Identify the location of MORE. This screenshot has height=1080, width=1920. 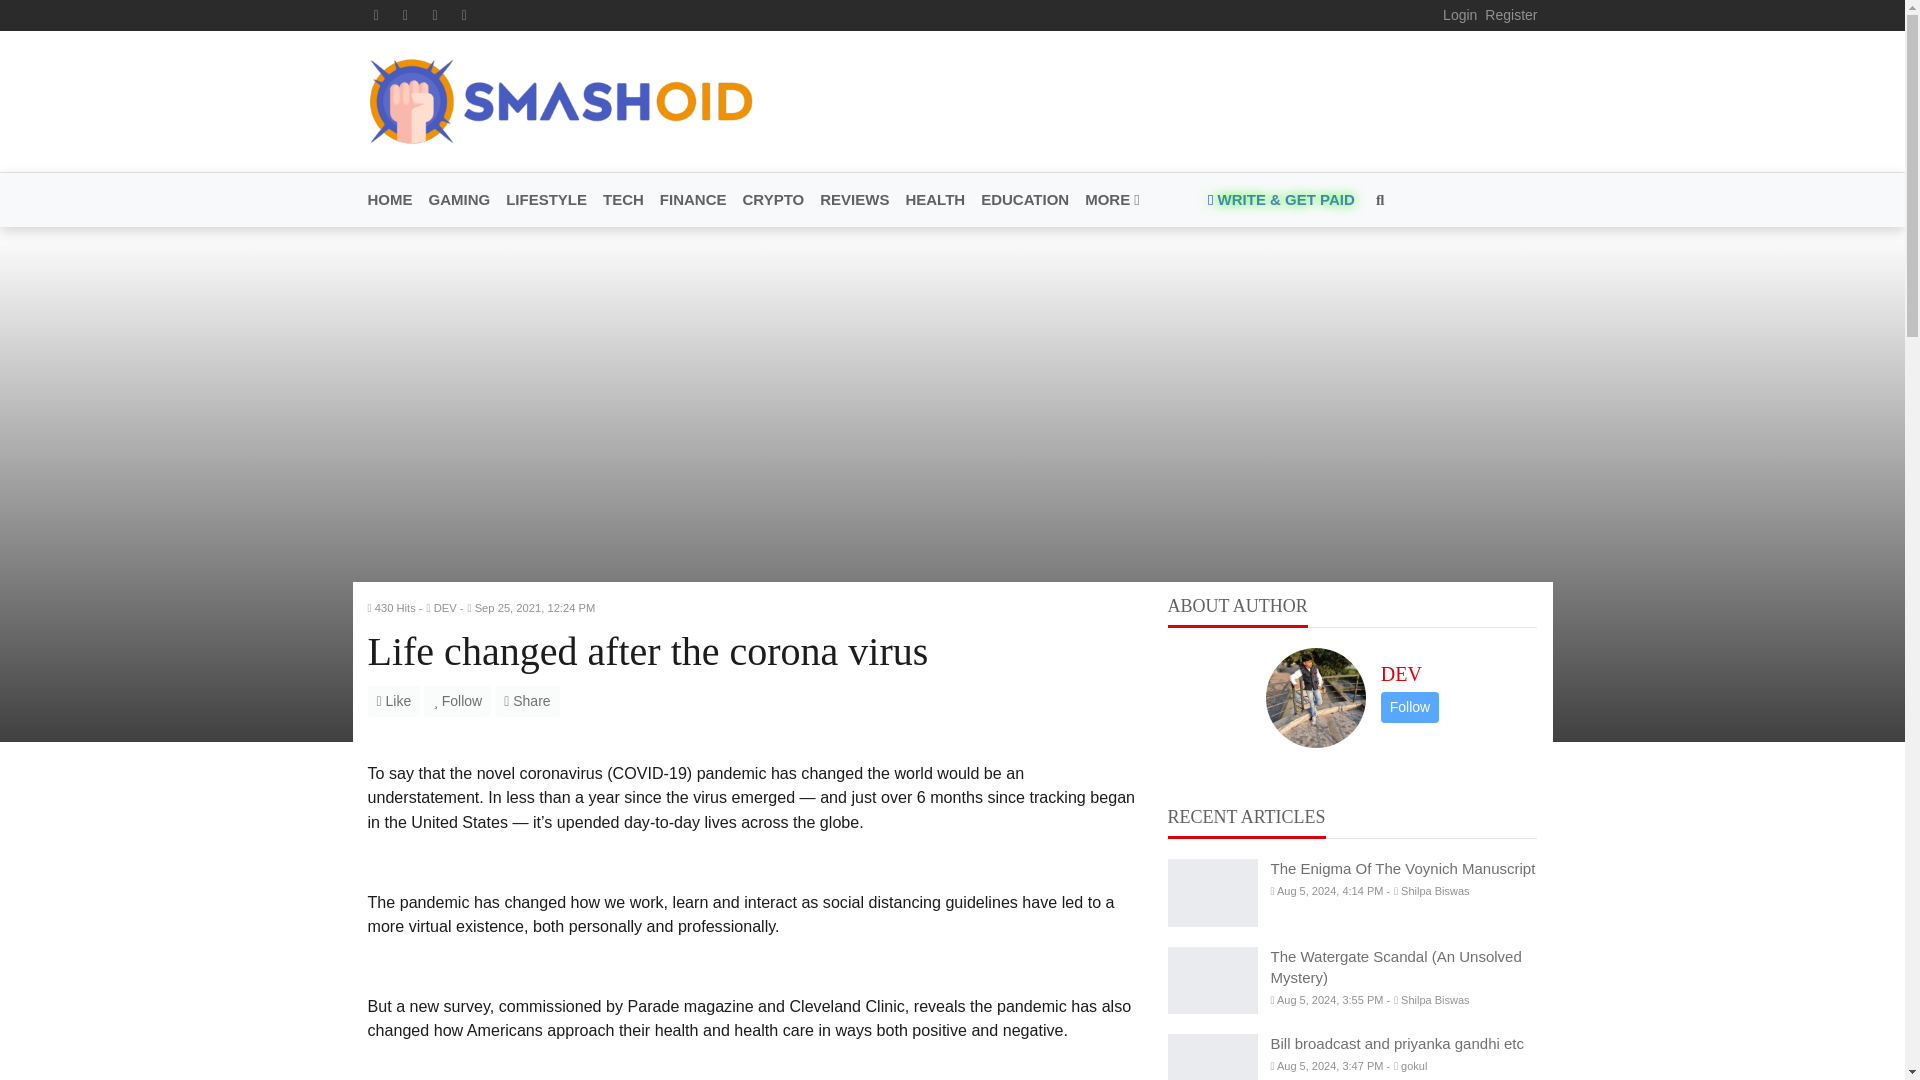
(1108, 200).